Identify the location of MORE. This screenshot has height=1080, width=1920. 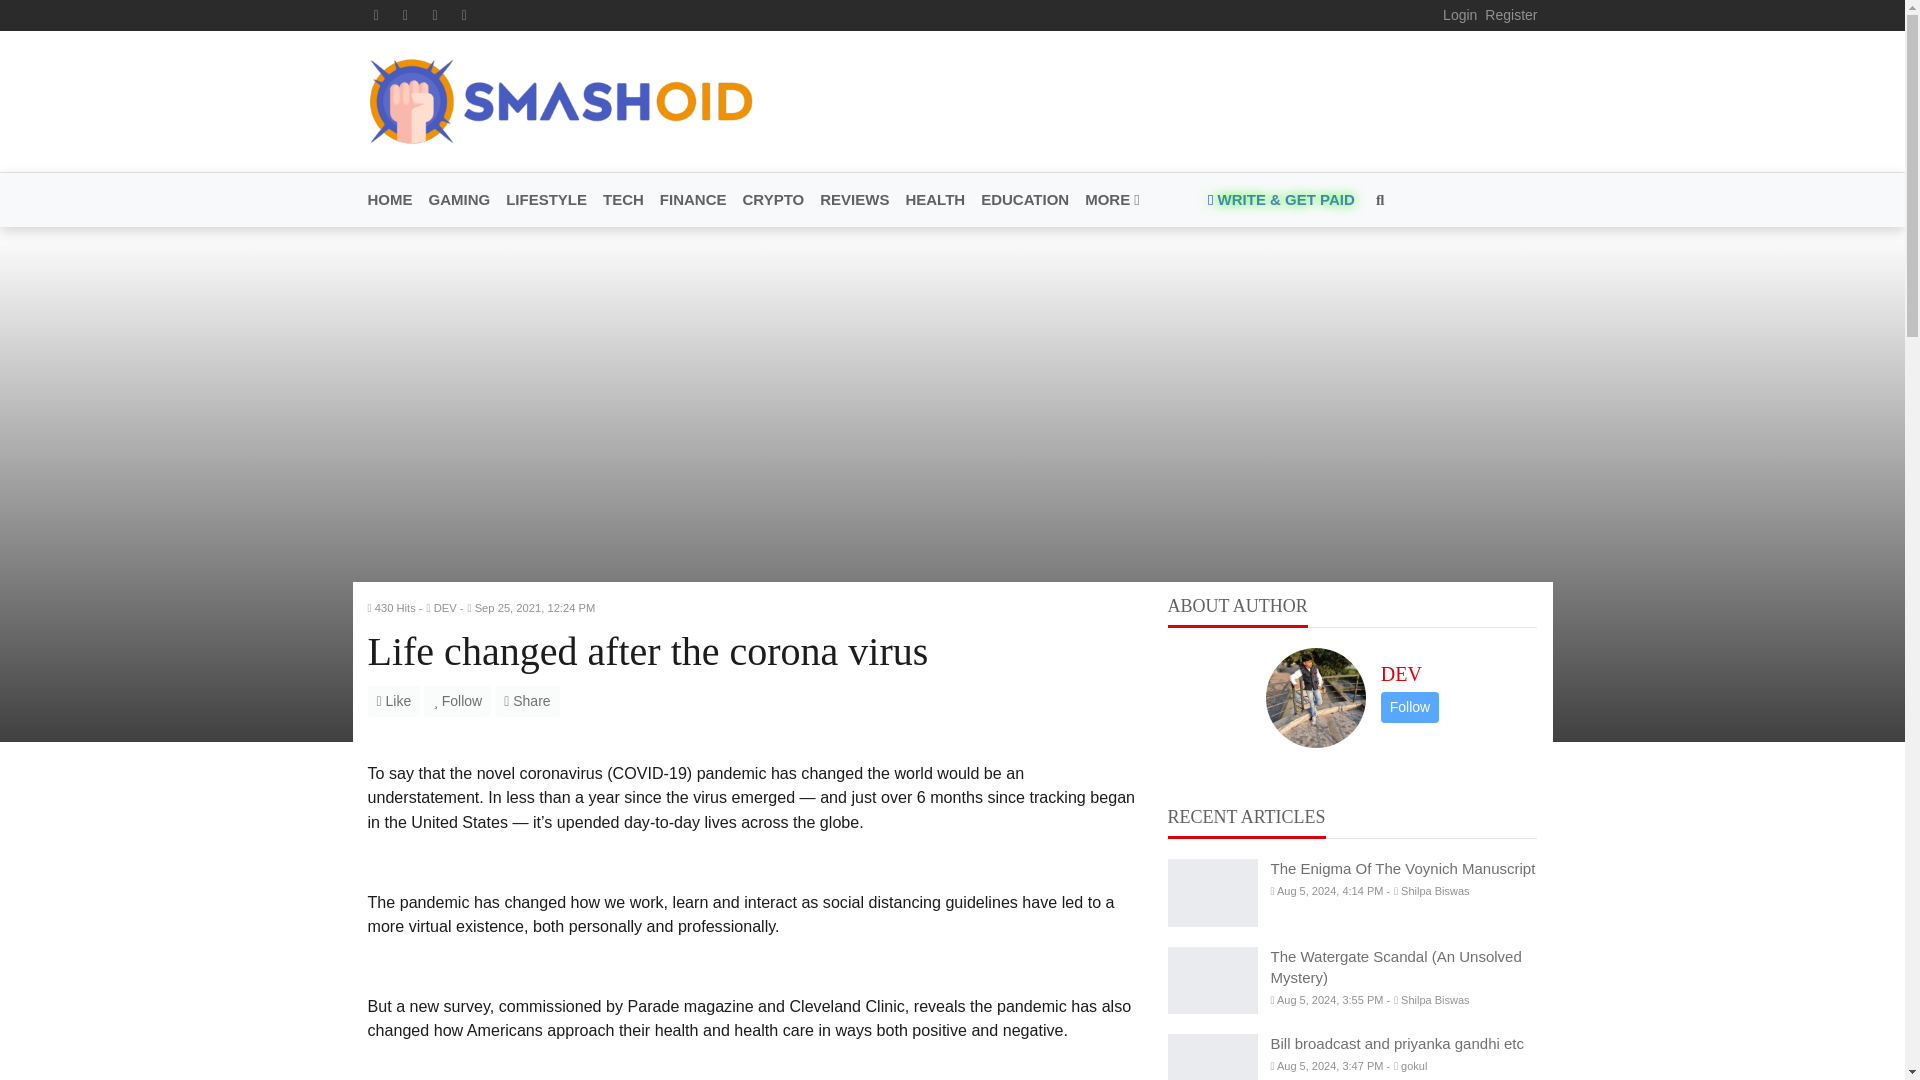
(1108, 200).